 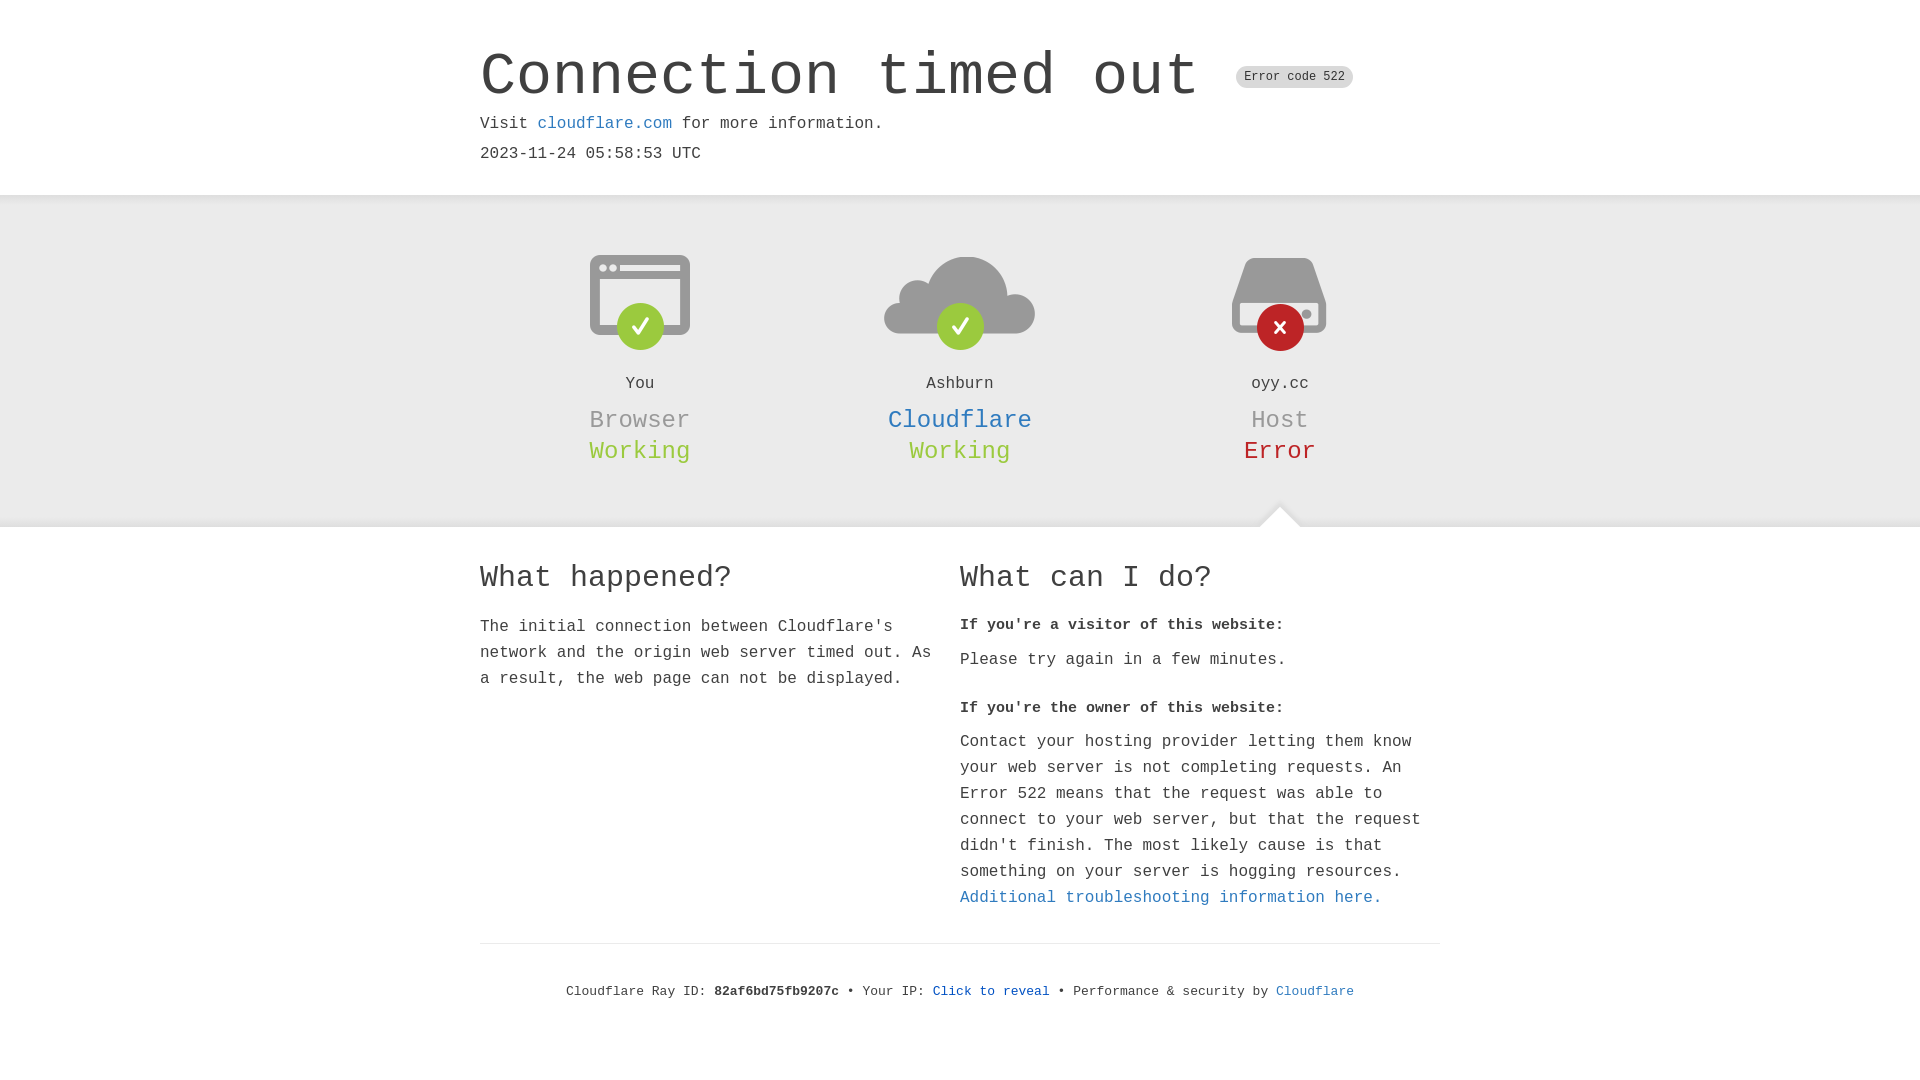 I want to click on Additional troubleshooting information here., so click(x=1171, y=898).